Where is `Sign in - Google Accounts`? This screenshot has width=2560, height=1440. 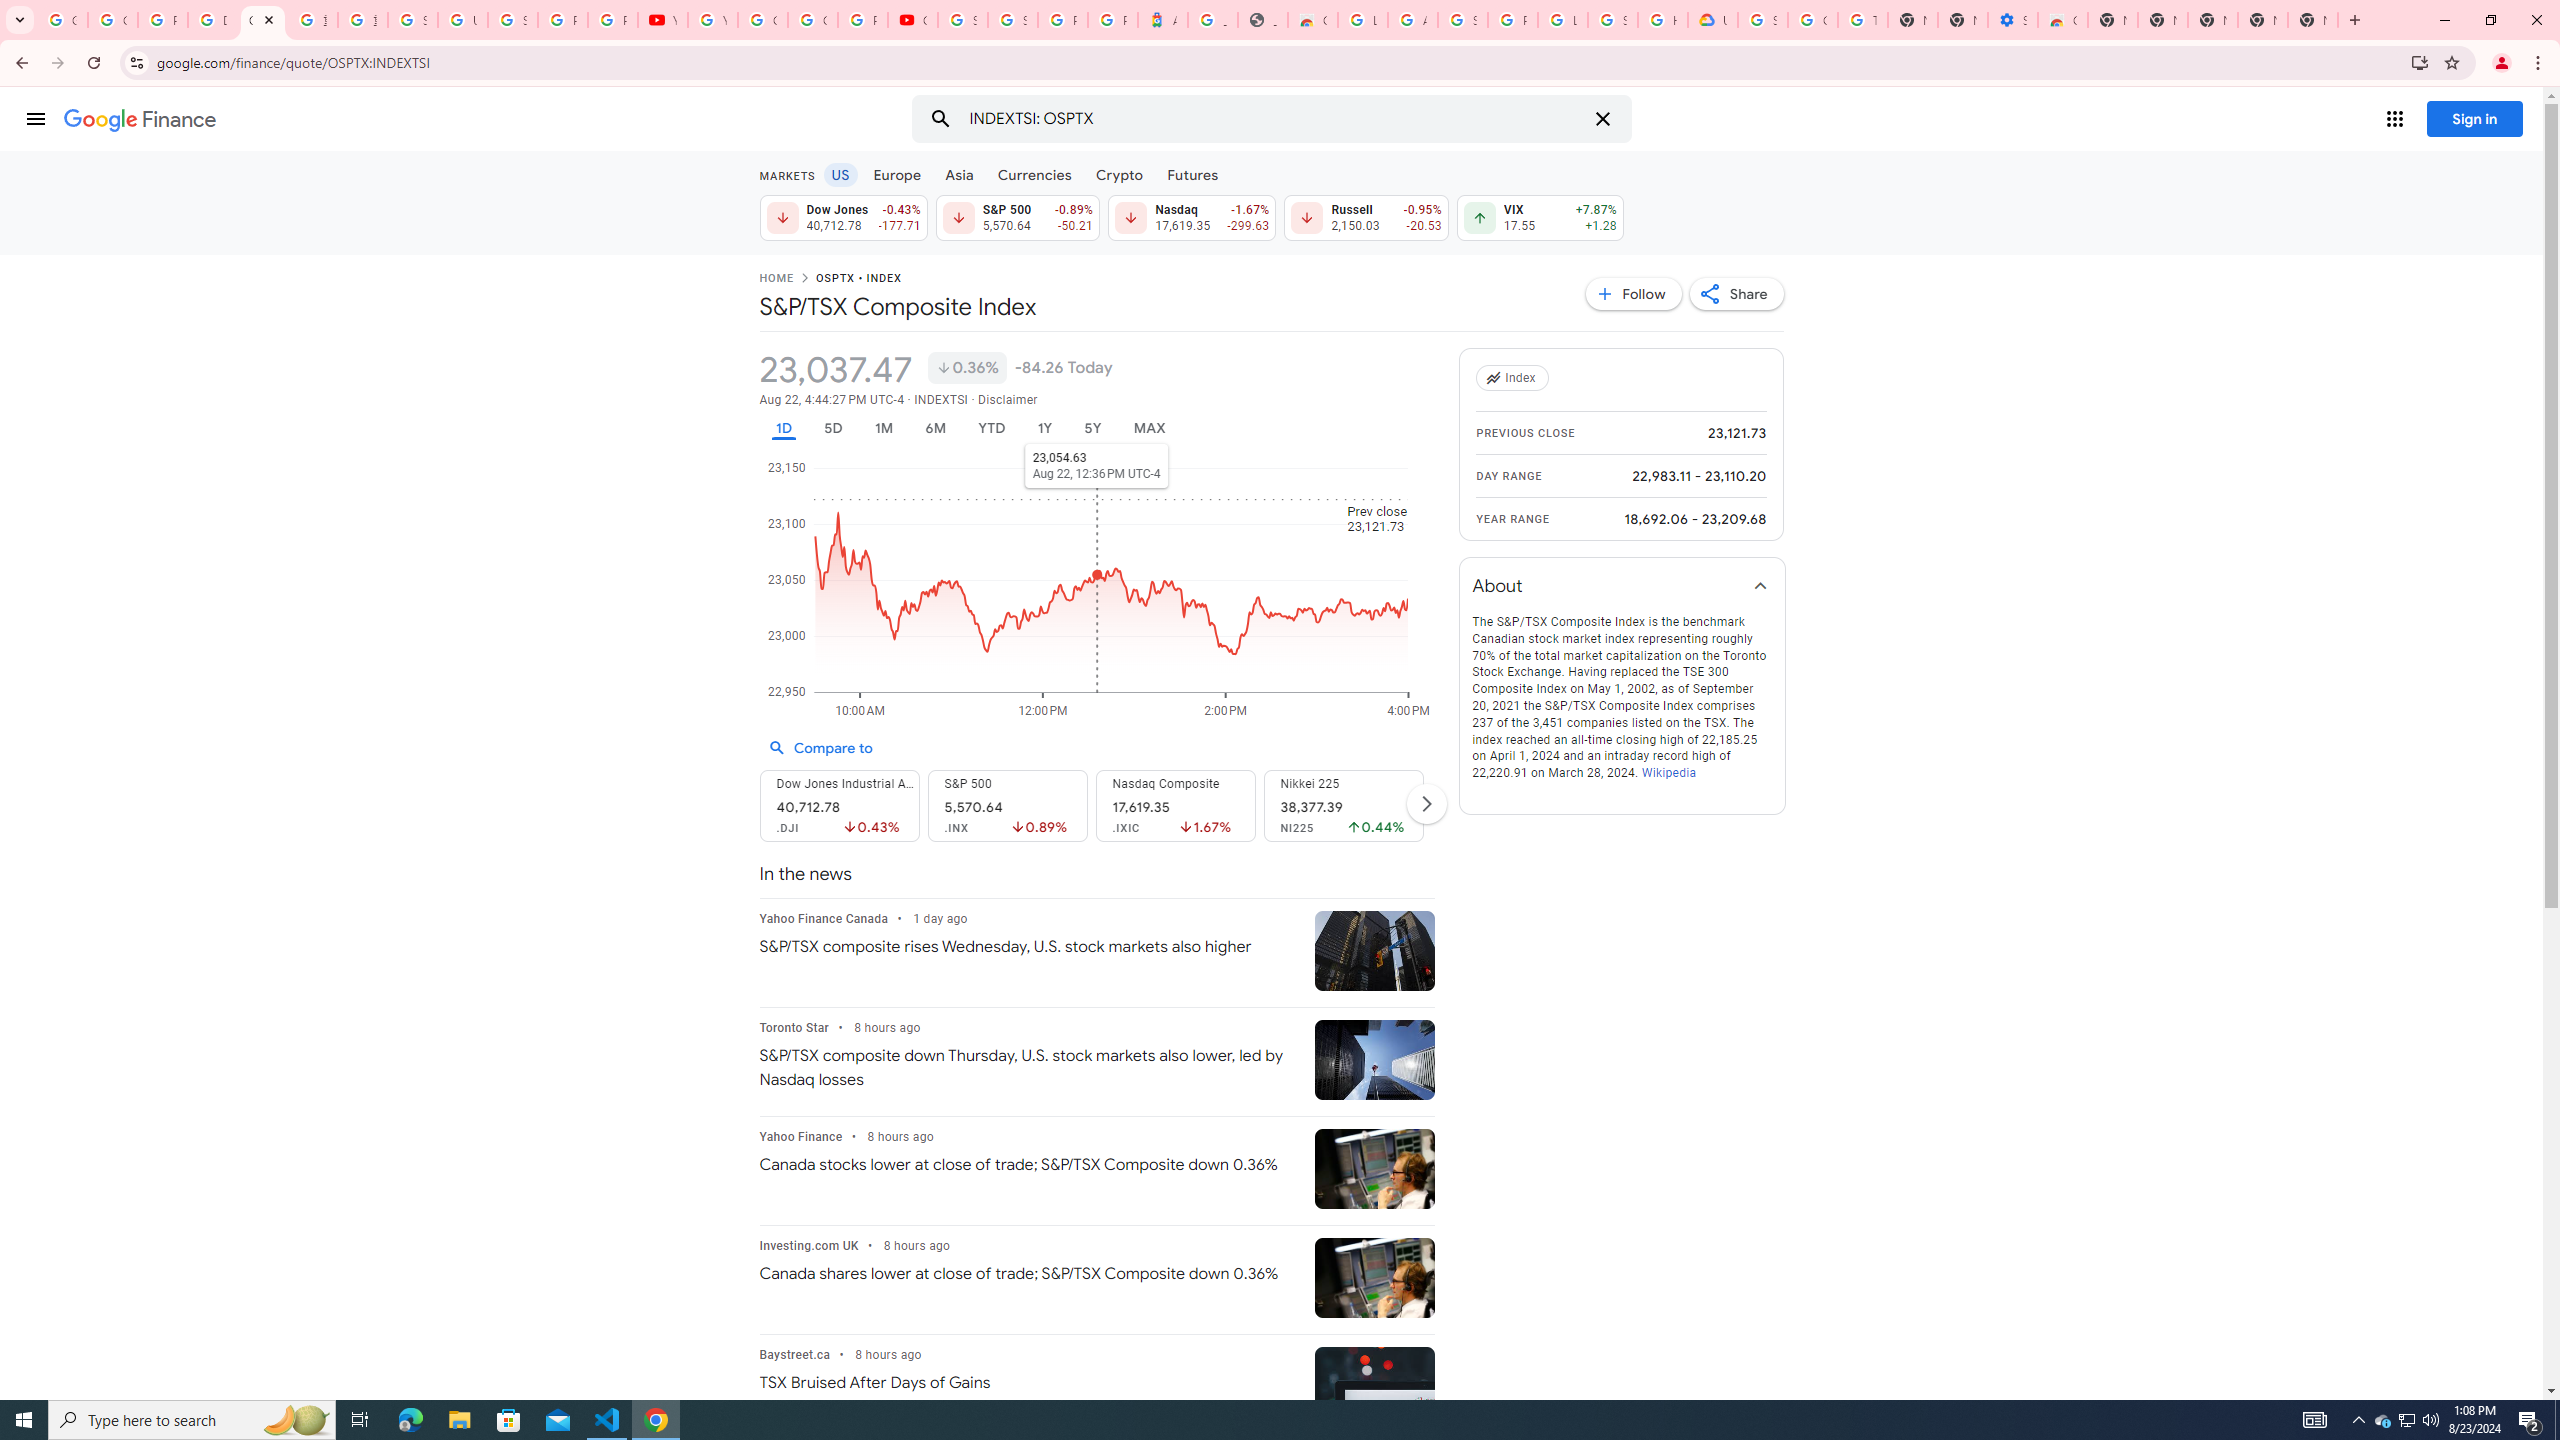 Sign in - Google Accounts is located at coordinates (413, 20).